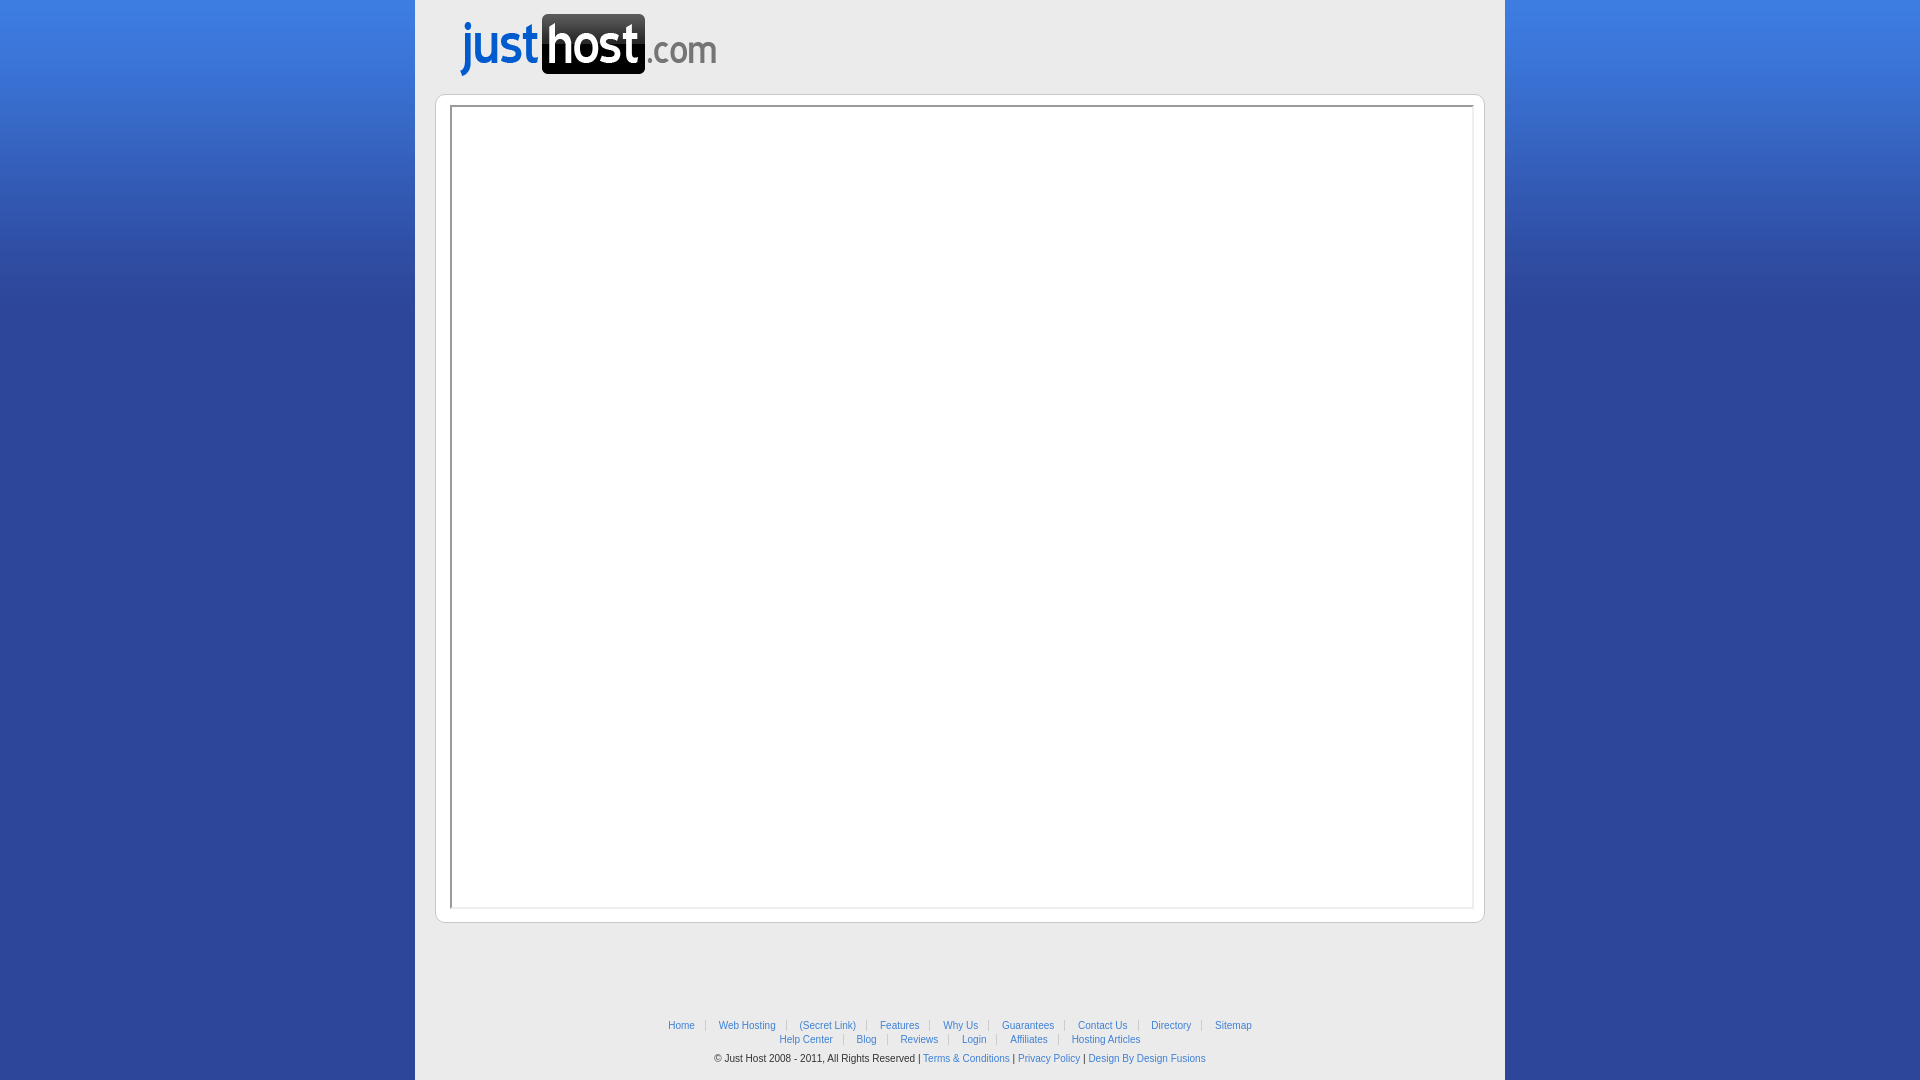 Image resolution: width=1920 pixels, height=1080 pixels. I want to click on Terms & Conditions, so click(966, 1058).